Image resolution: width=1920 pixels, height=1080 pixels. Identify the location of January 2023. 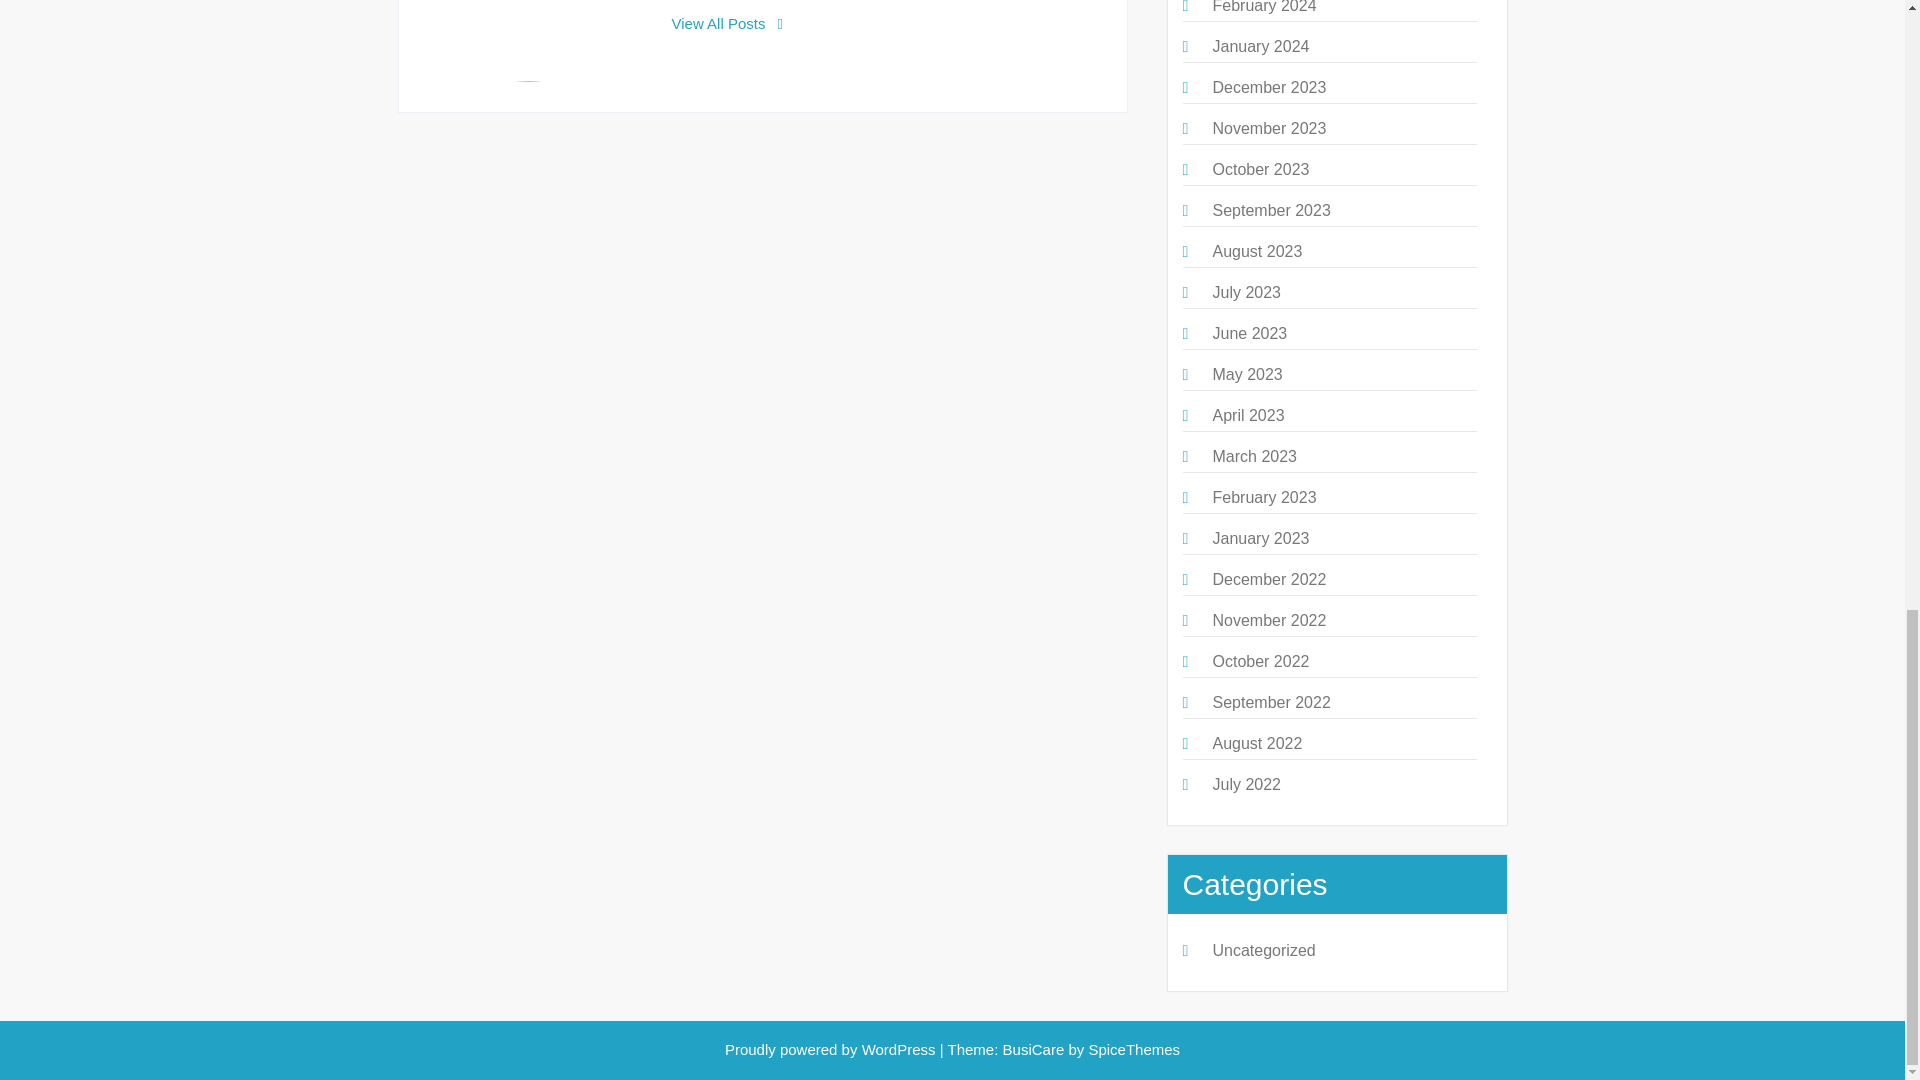
(1260, 538).